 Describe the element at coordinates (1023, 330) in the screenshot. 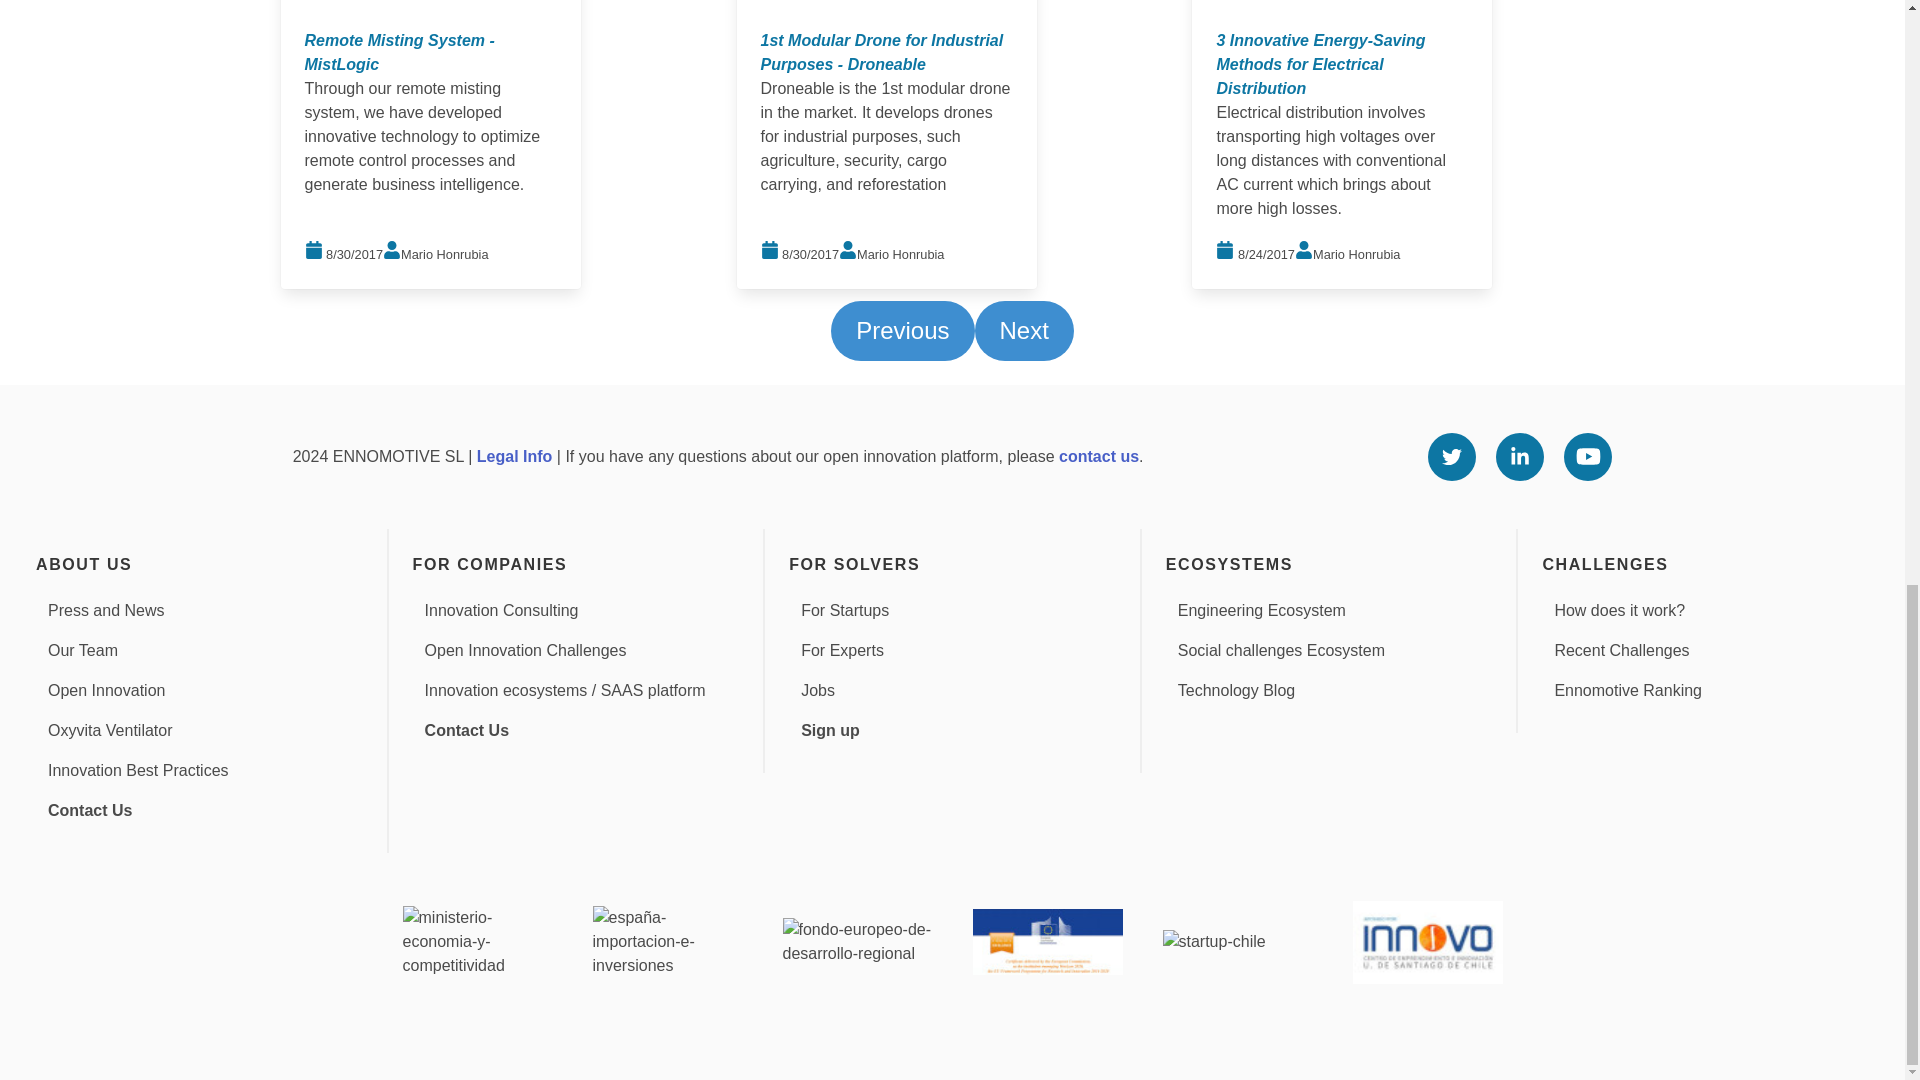

I see `Next` at that location.